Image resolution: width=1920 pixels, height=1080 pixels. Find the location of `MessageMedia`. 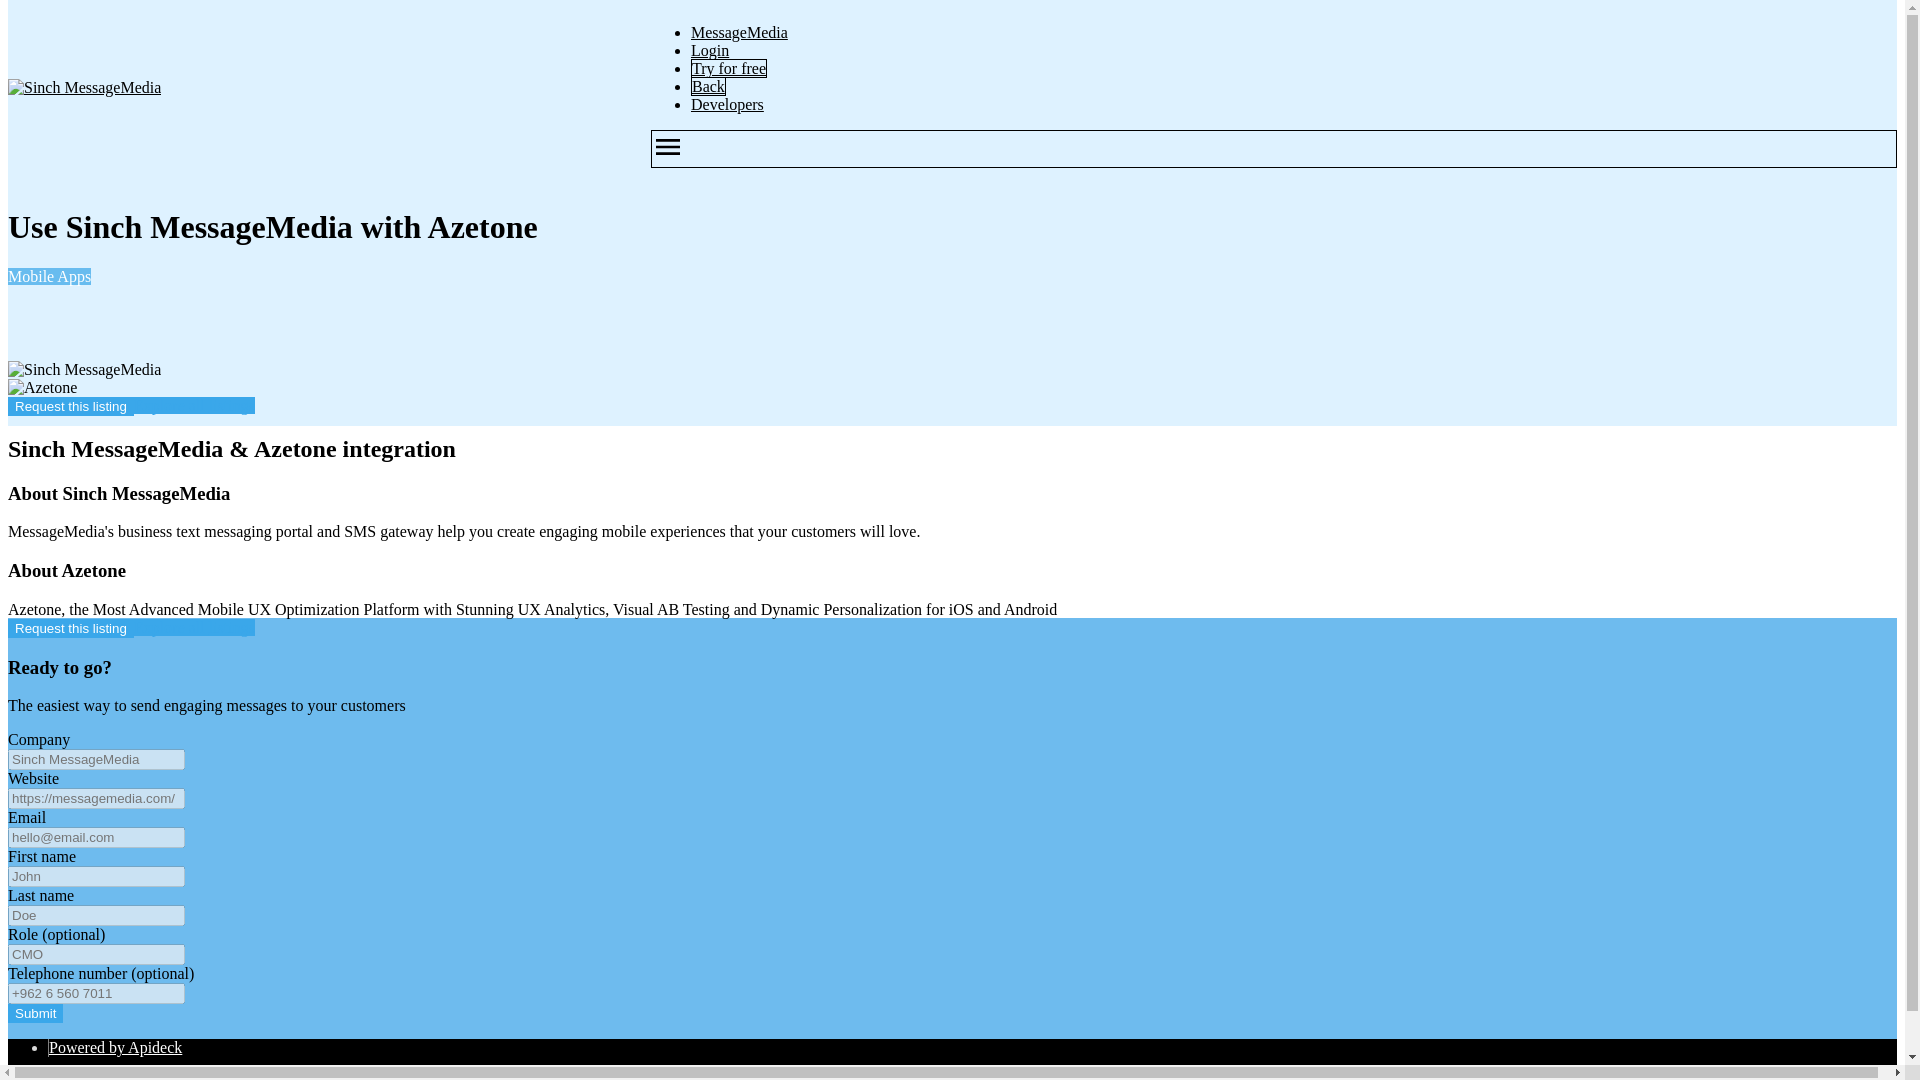

MessageMedia is located at coordinates (739, 32).